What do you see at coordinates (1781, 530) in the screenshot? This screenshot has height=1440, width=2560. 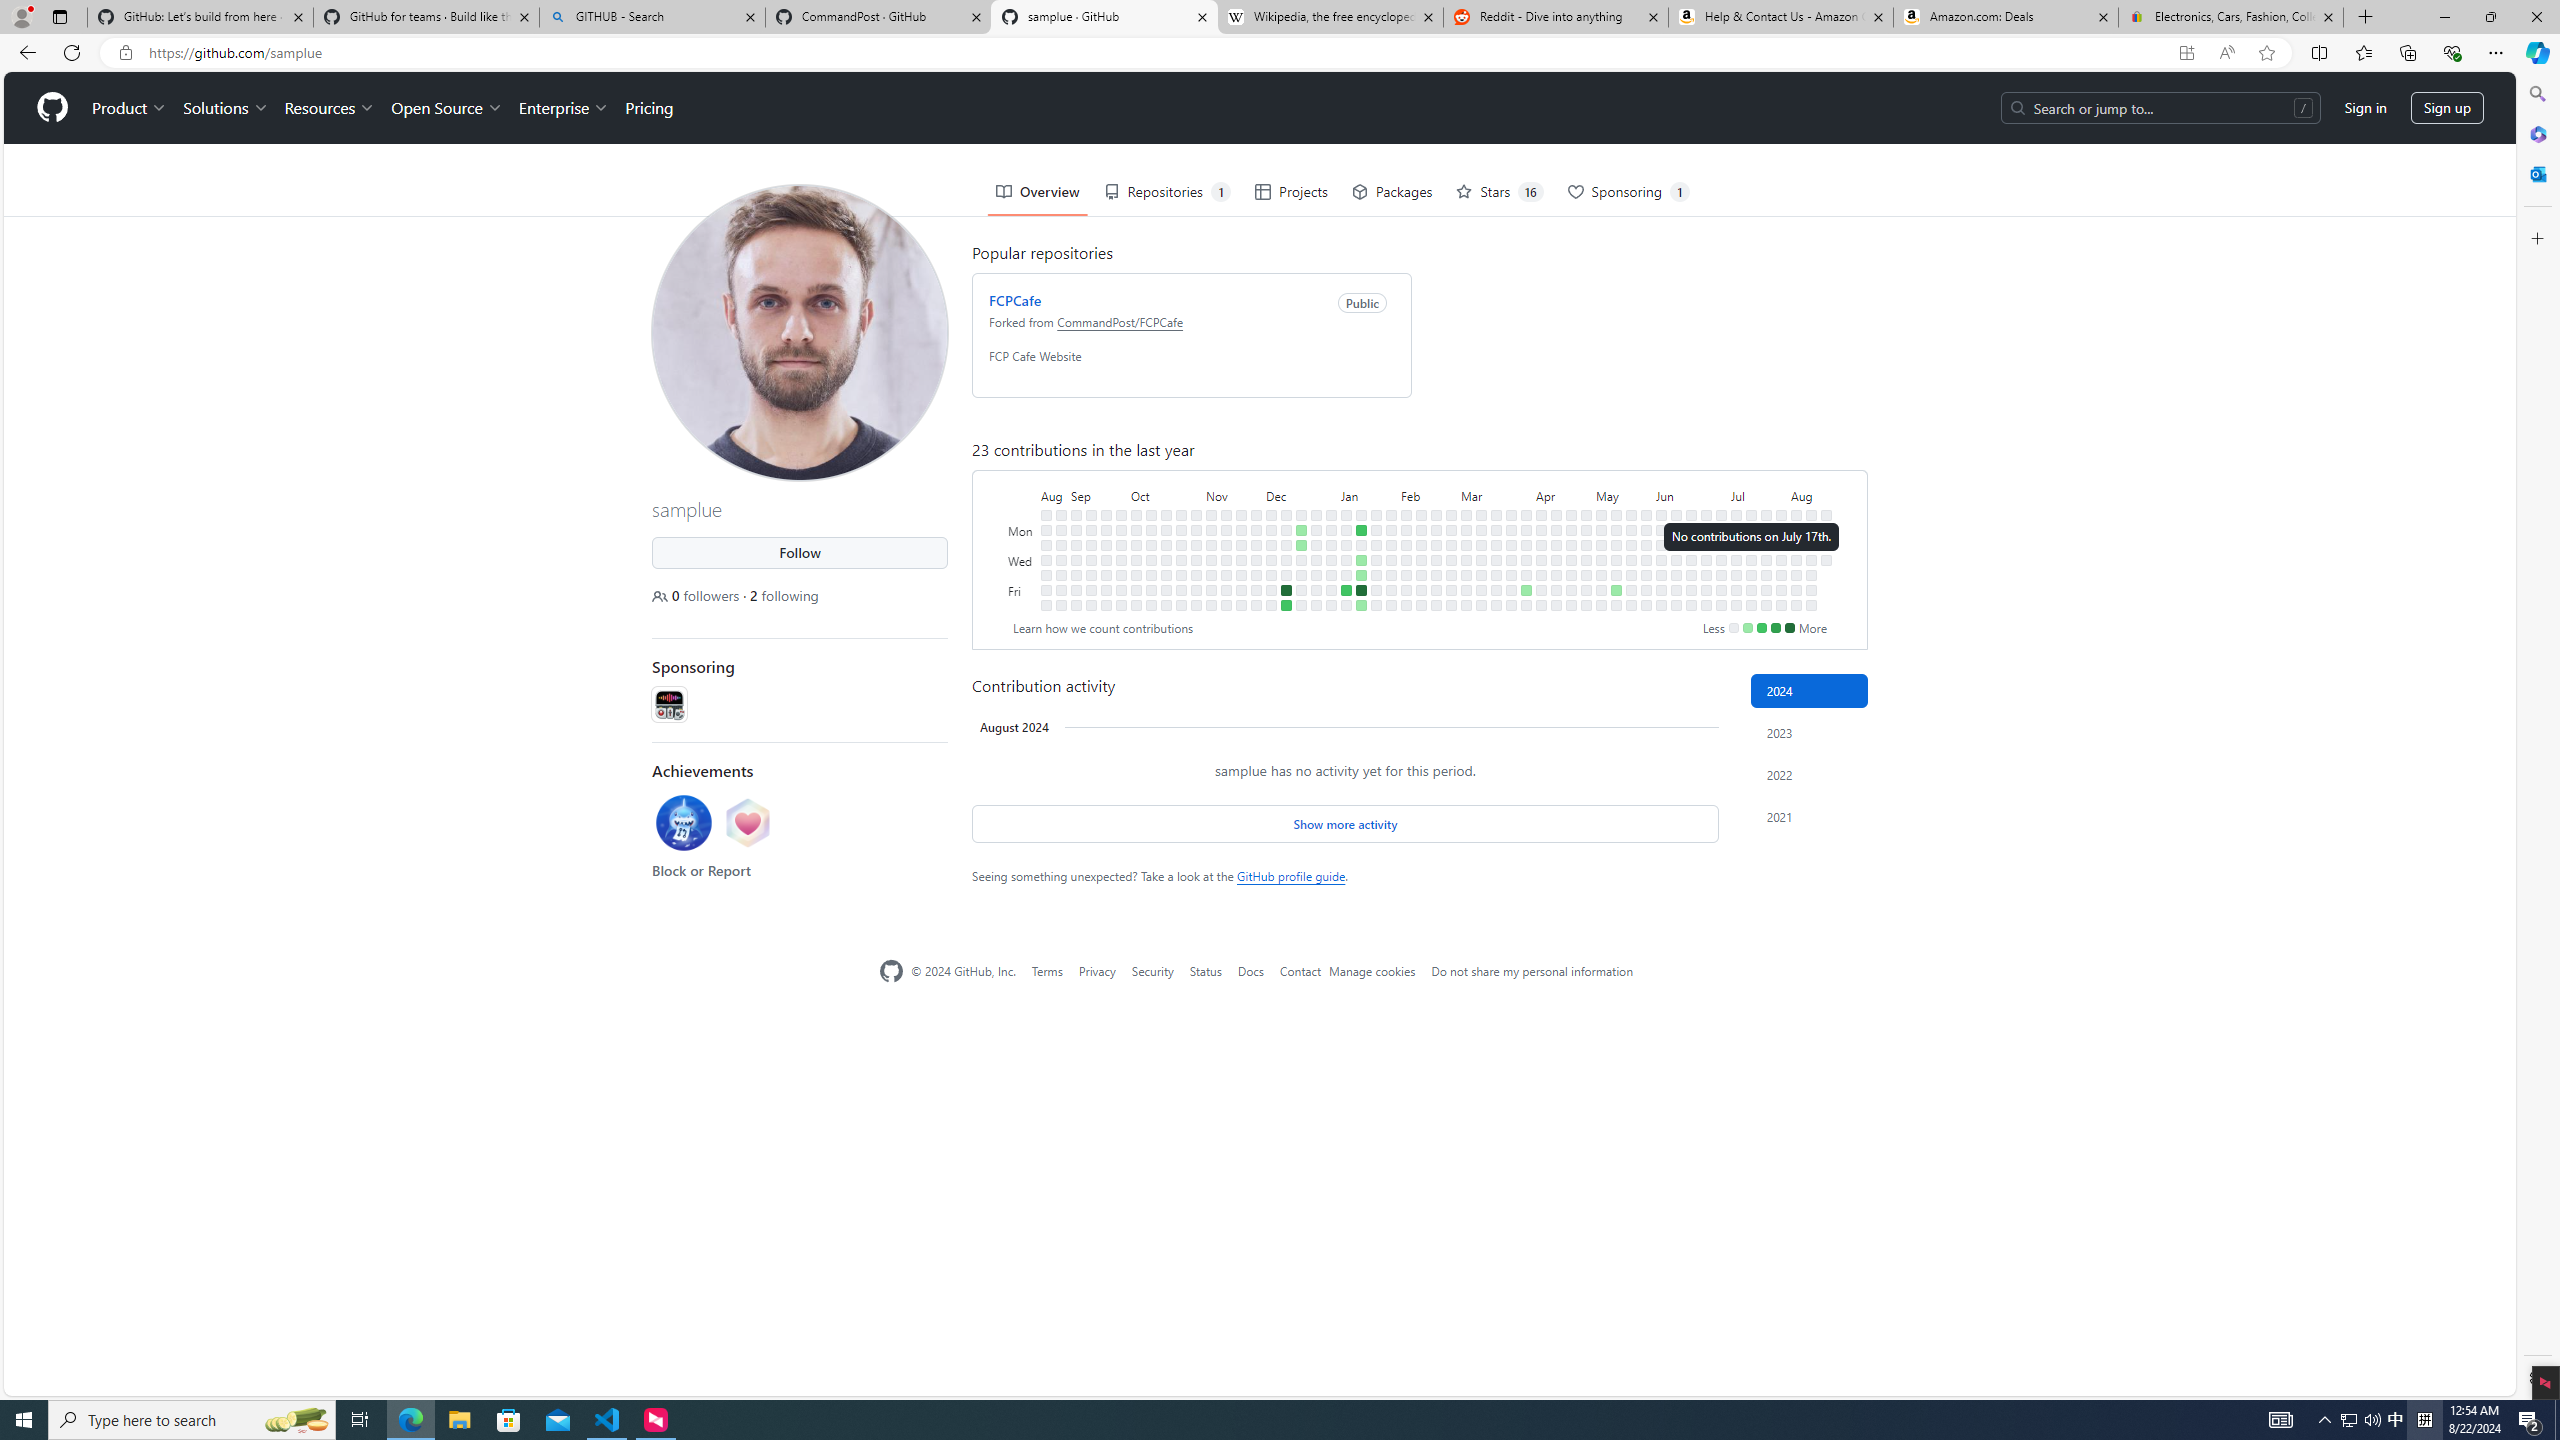 I see `No contributions on July 29th.` at bounding box center [1781, 530].